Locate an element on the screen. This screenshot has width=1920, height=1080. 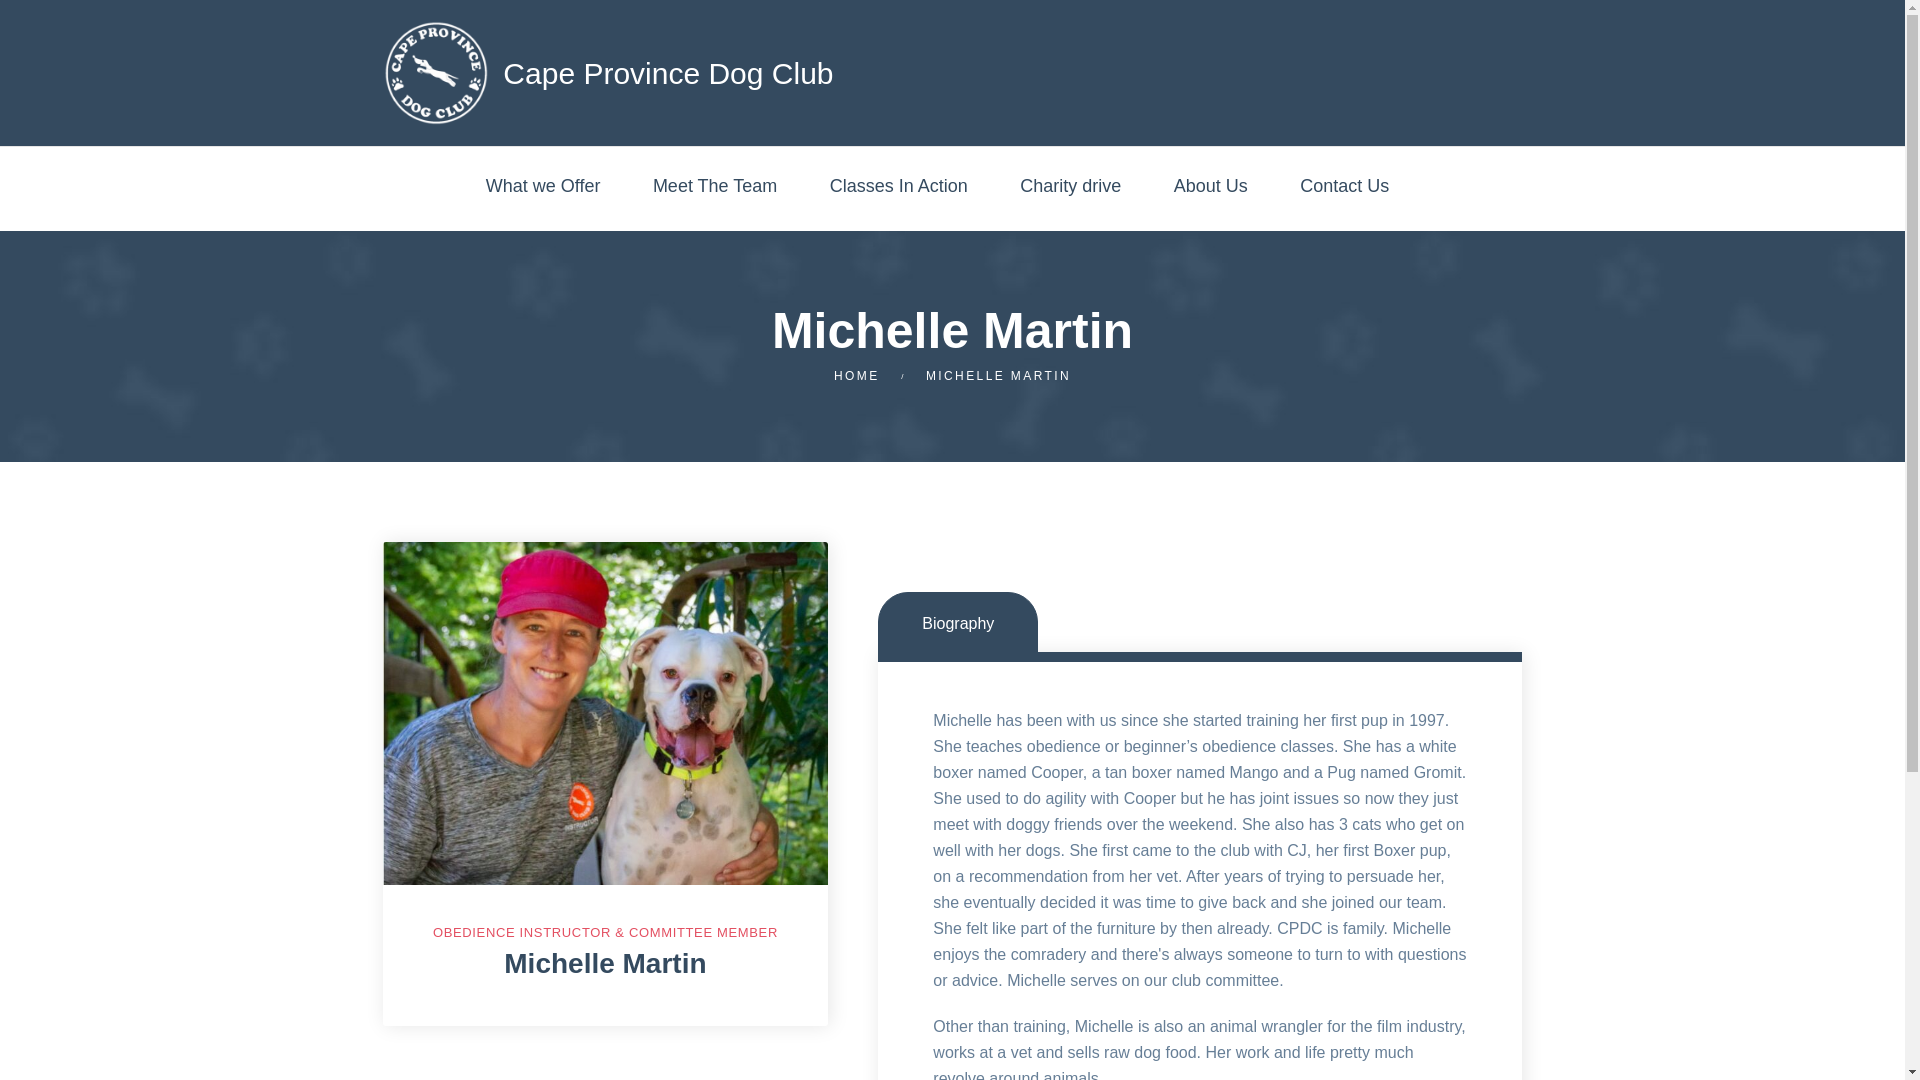
Biography is located at coordinates (958, 622).